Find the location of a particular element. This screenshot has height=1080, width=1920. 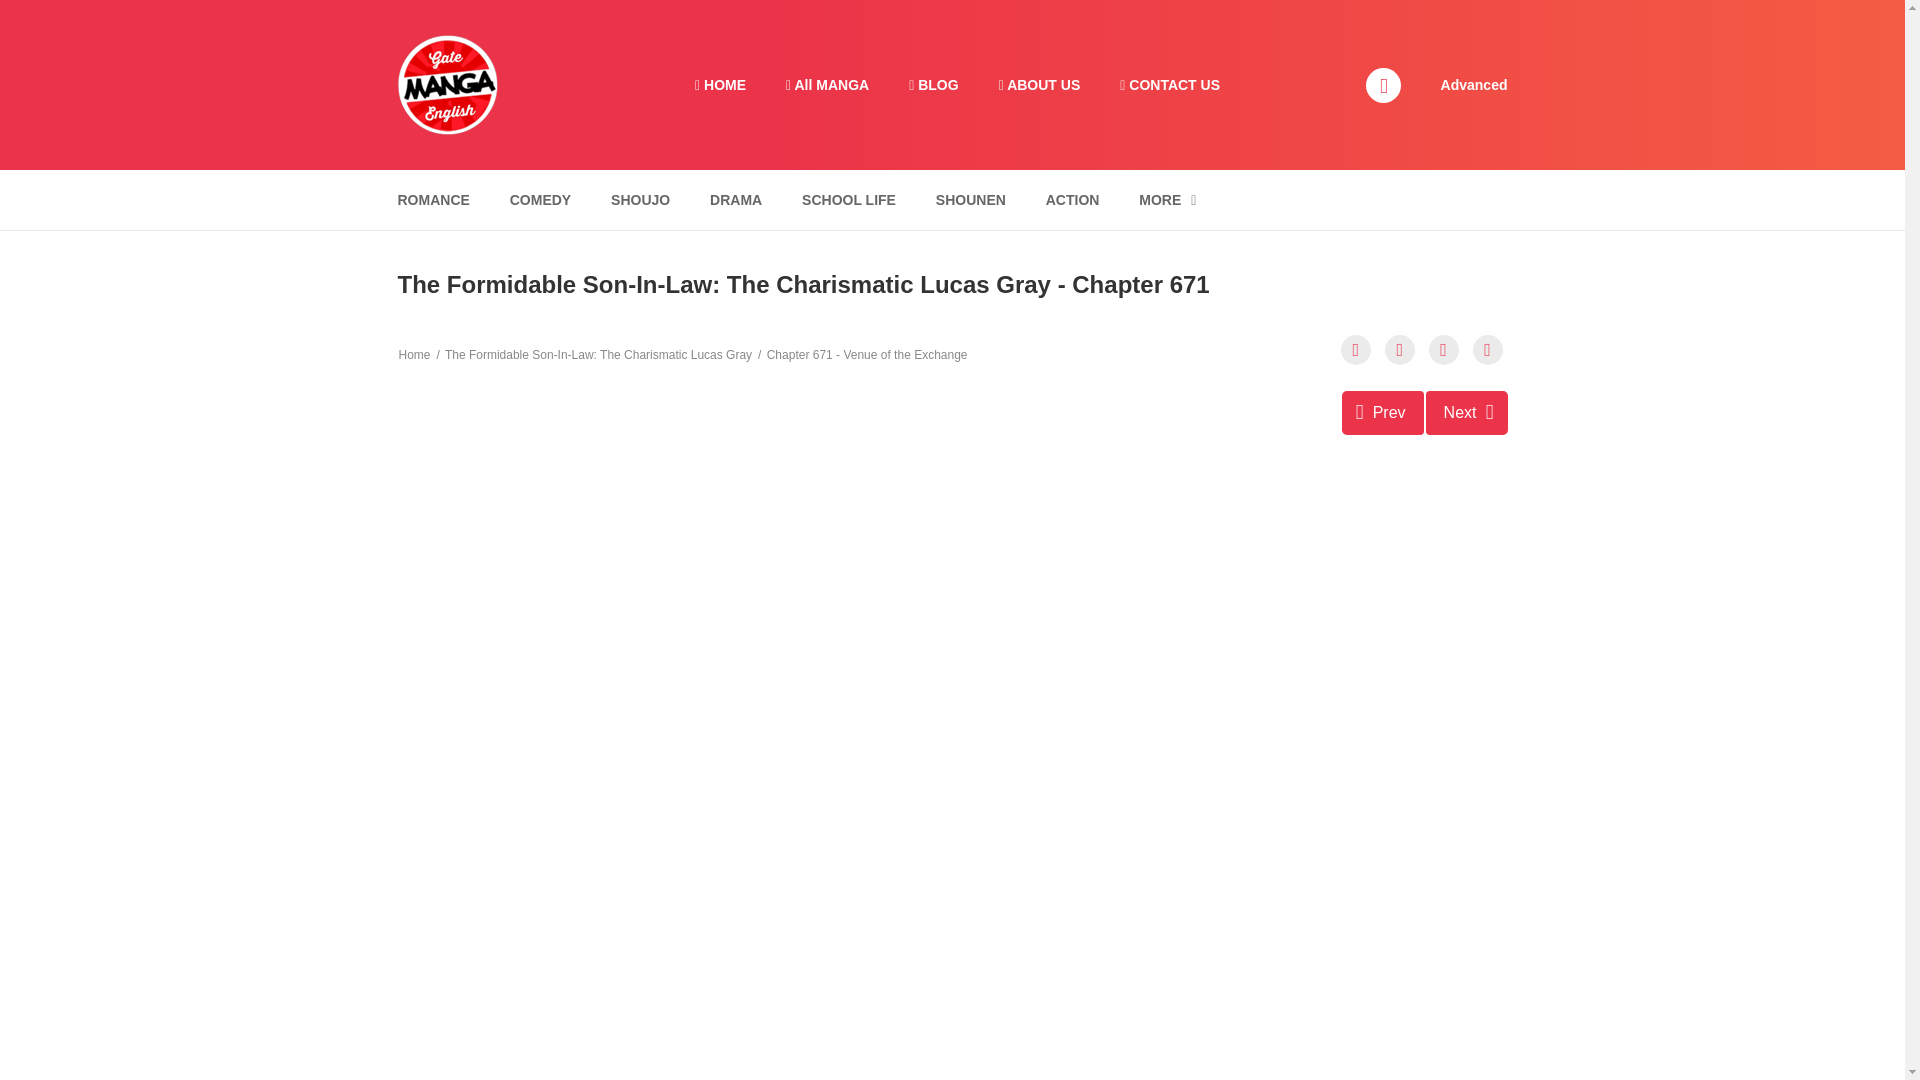

HOME is located at coordinates (720, 85).